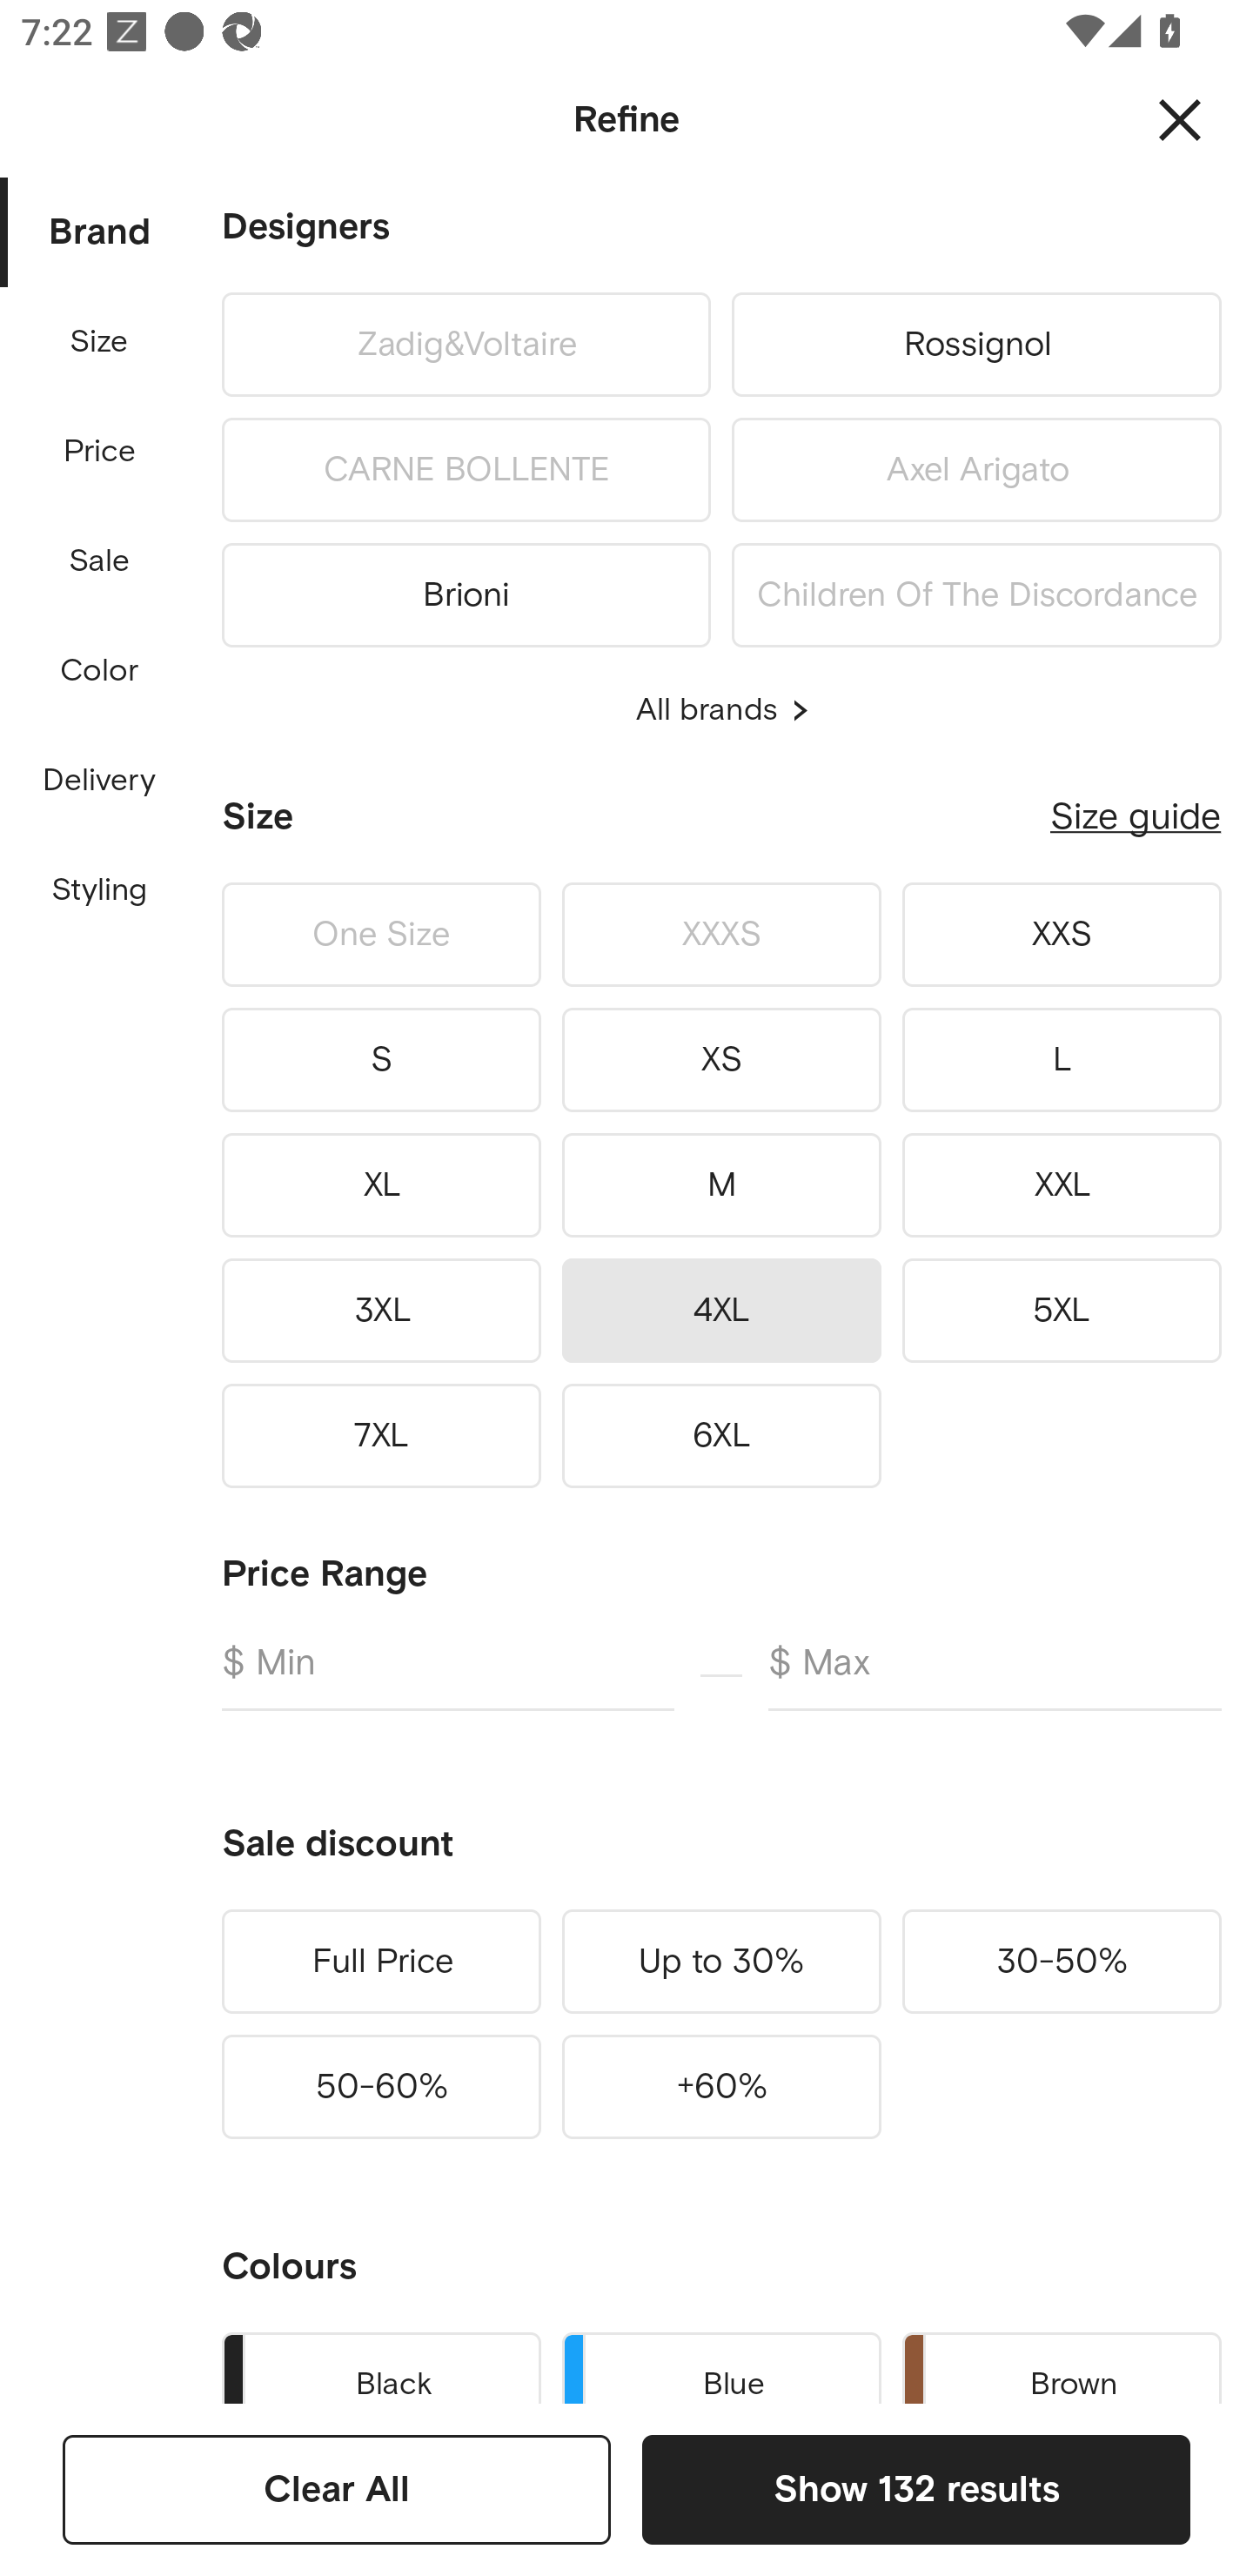 The width and height of the screenshot is (1253, 2576). What do you see at coordinates (381, 1309) in the screenshot?
I see `3XL` at bounding box center [381, 1309].